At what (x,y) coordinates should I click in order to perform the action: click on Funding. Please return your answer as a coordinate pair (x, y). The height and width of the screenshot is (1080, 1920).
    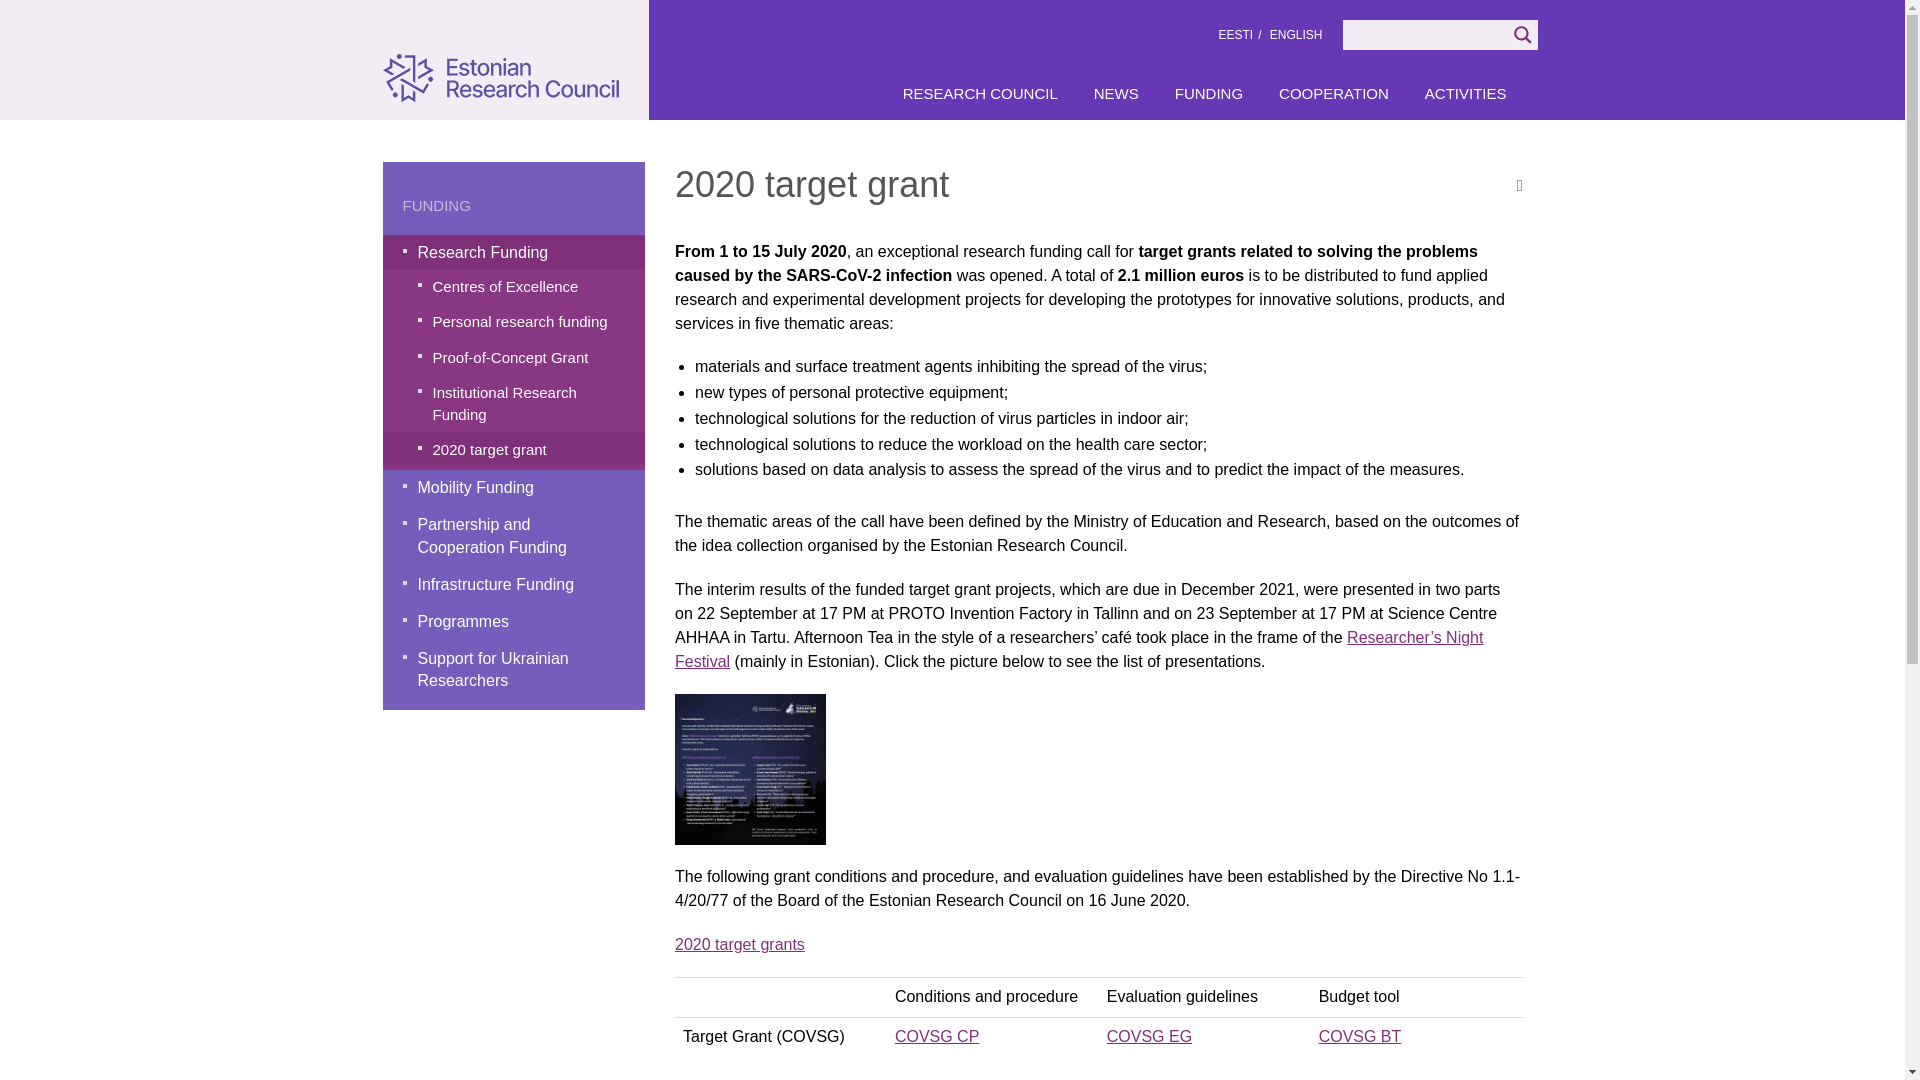
    Looking at the image, I should click on (1209, 94).